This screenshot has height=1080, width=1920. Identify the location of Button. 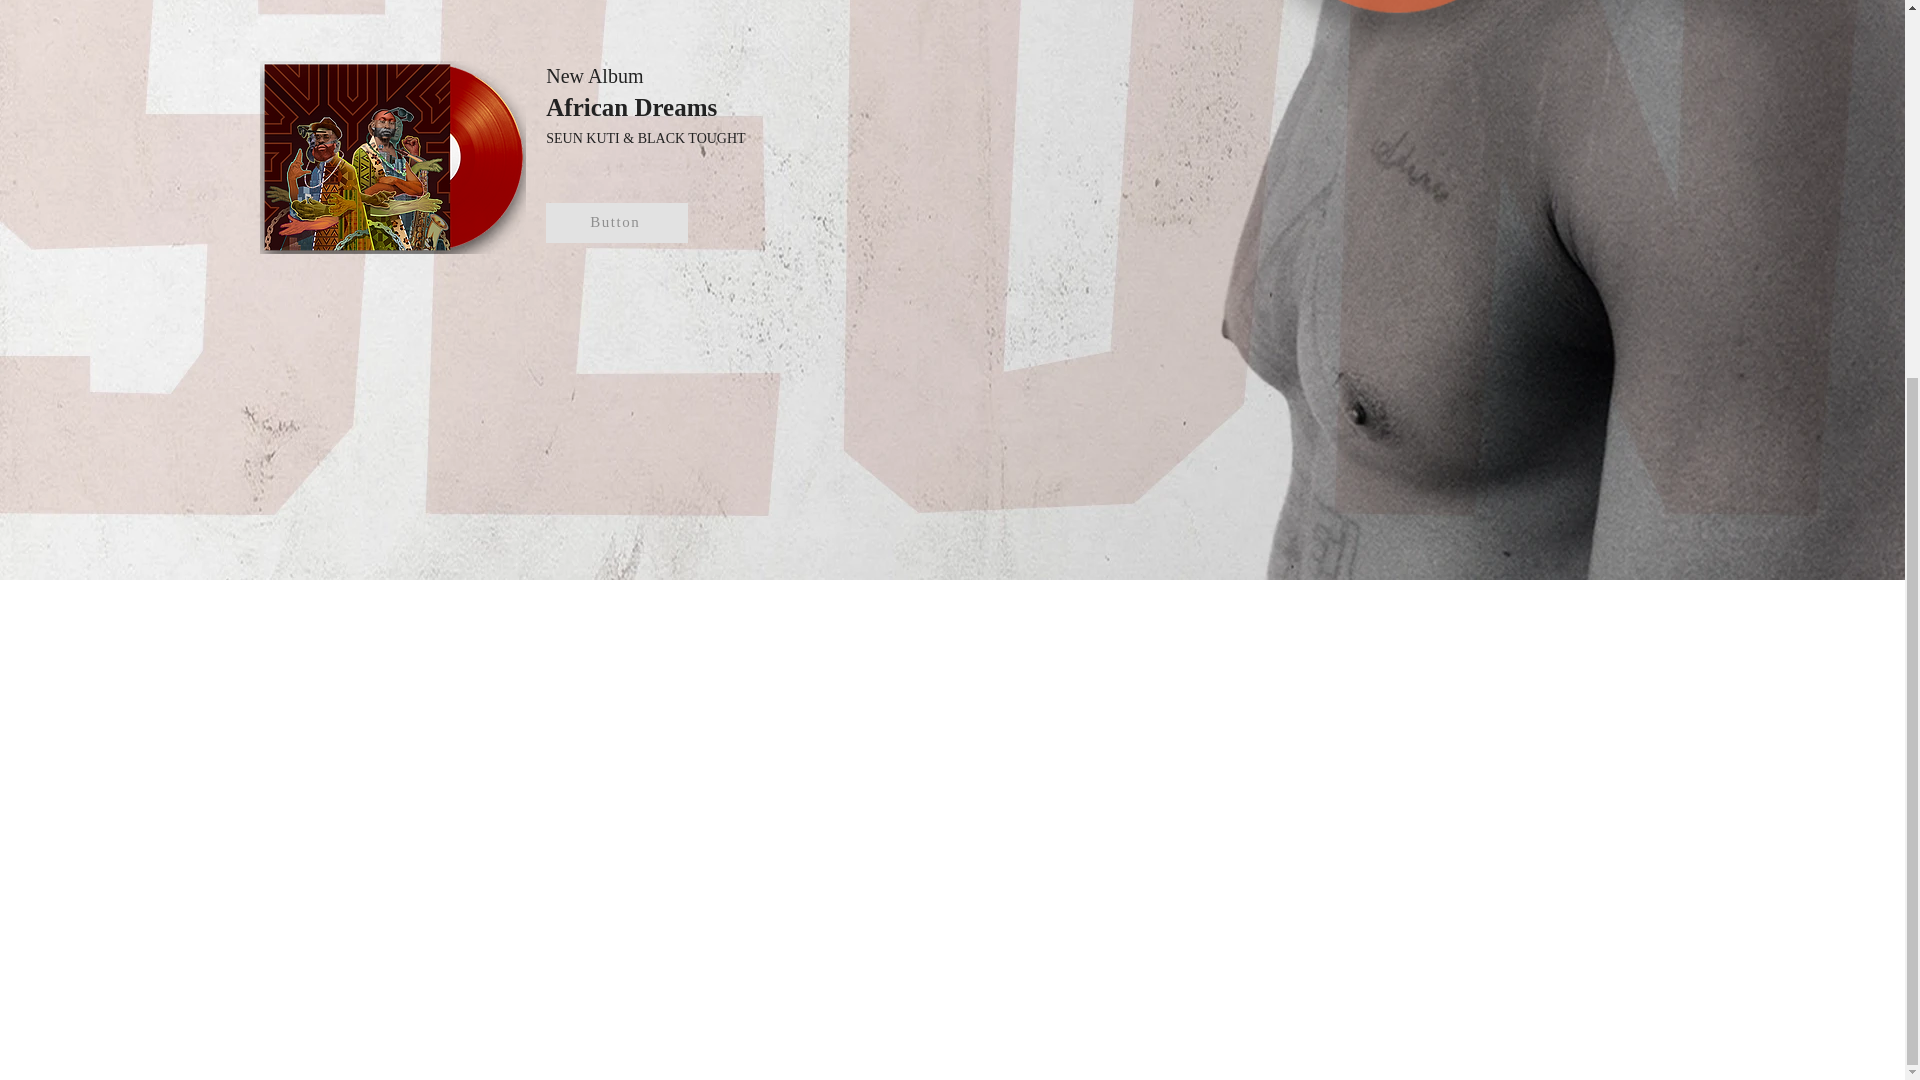
(616, 223).